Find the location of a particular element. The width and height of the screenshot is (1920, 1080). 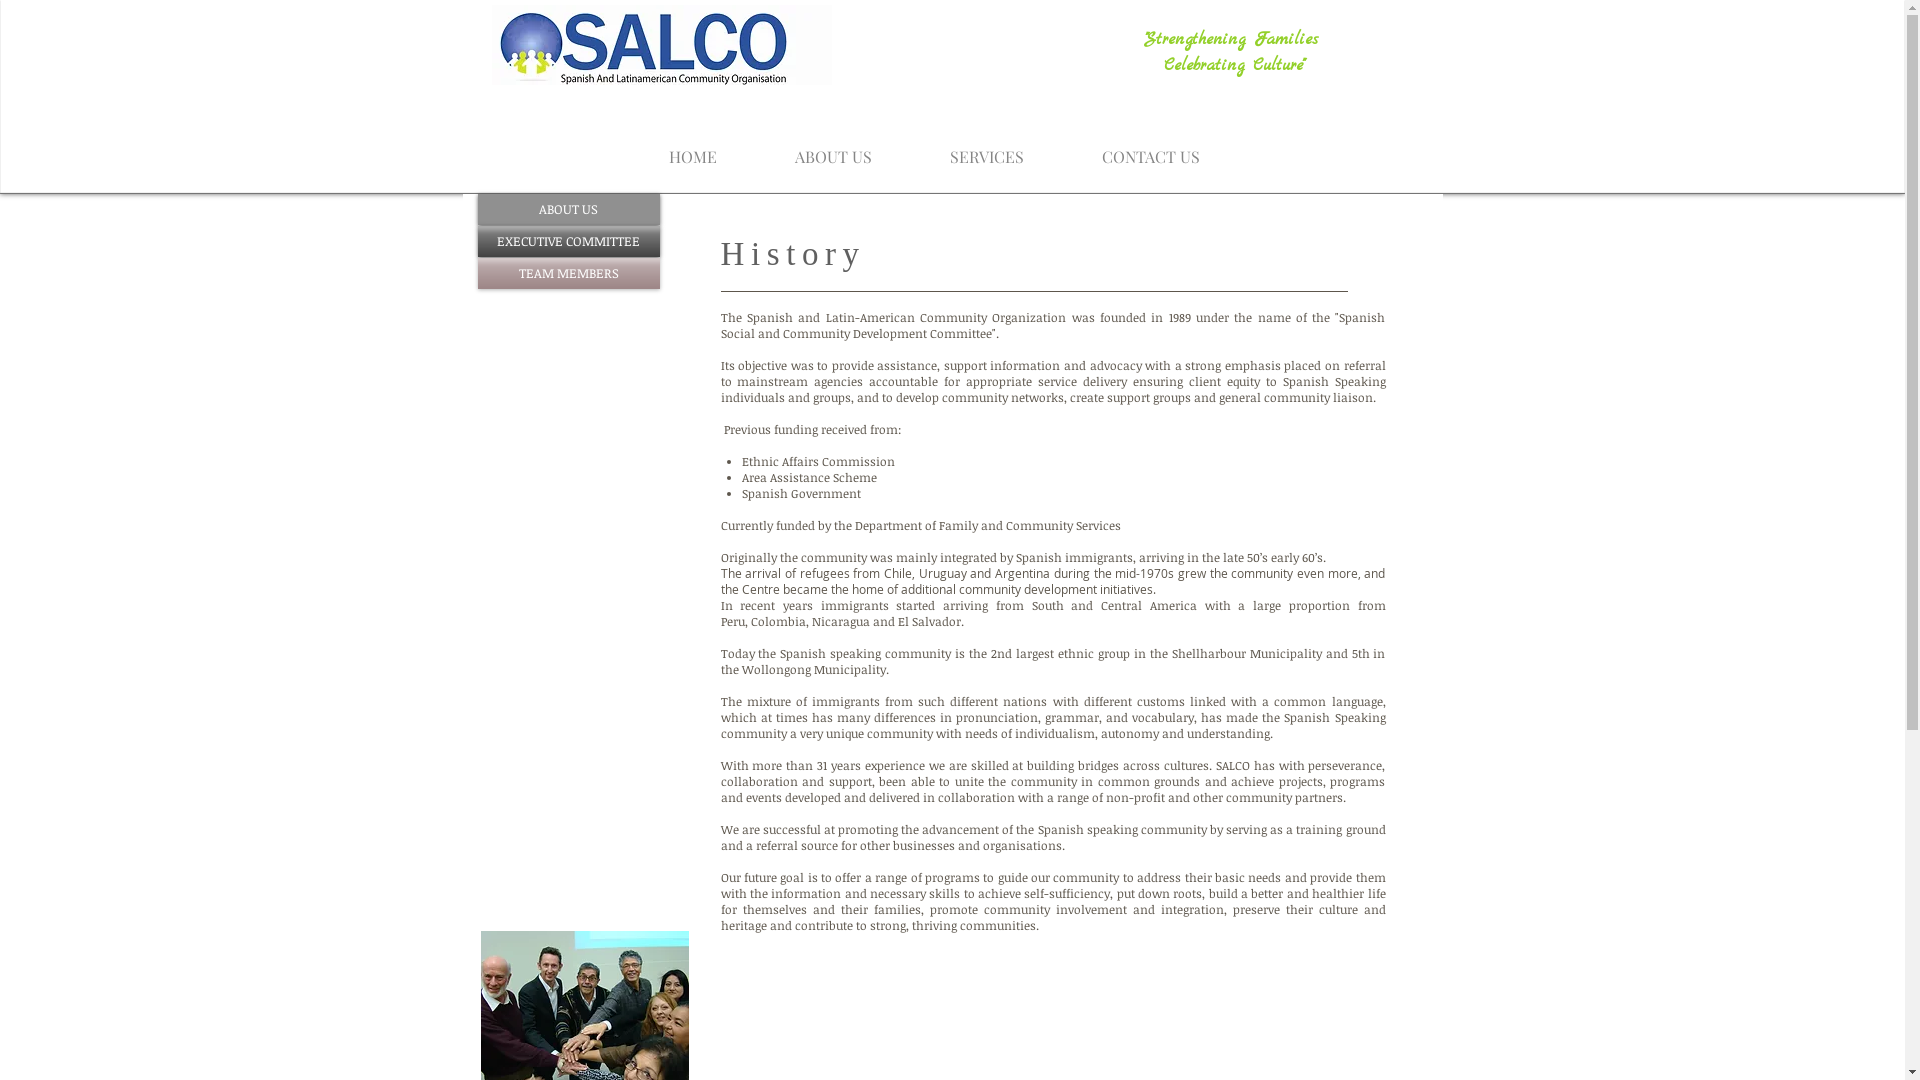

ABOUT US is located at coordinates (834, 148).